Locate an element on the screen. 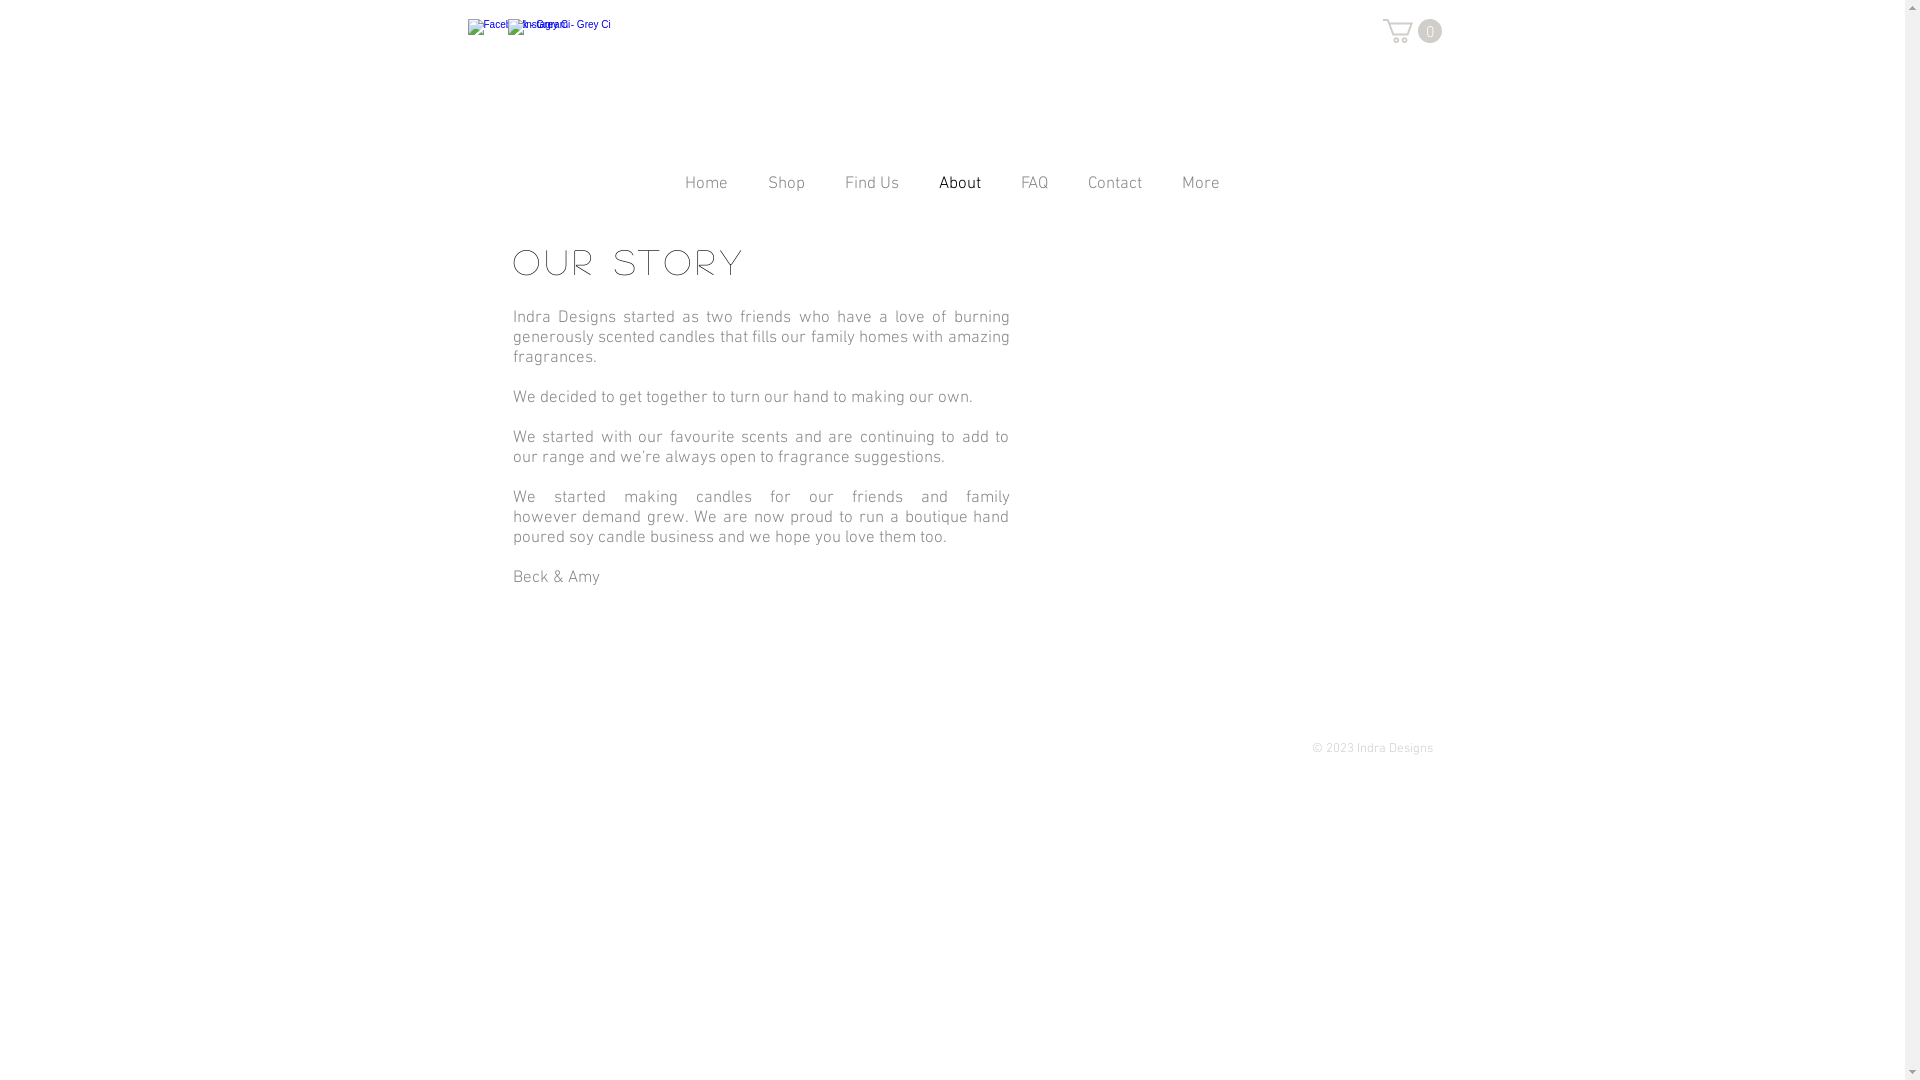  Contact is located at coordinates (1115, 190).